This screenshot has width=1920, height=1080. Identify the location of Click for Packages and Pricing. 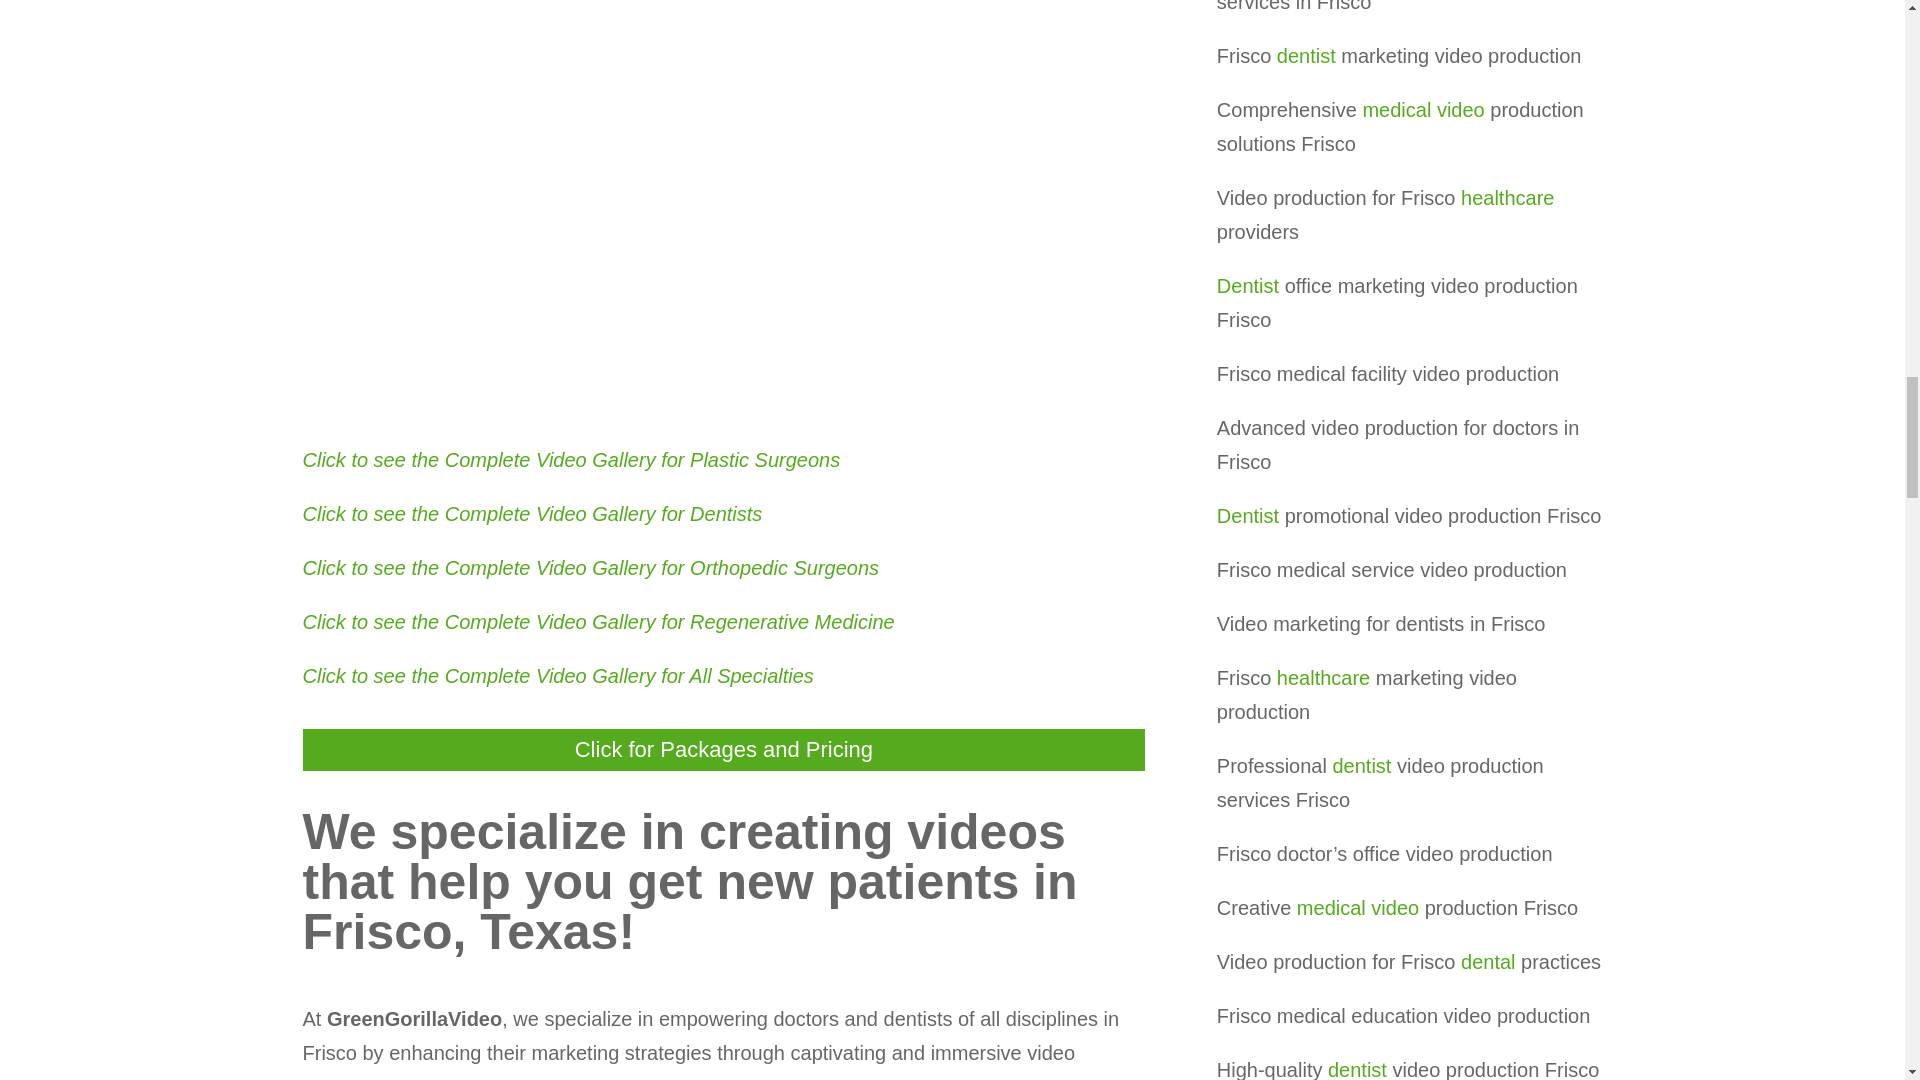
(724, 749).